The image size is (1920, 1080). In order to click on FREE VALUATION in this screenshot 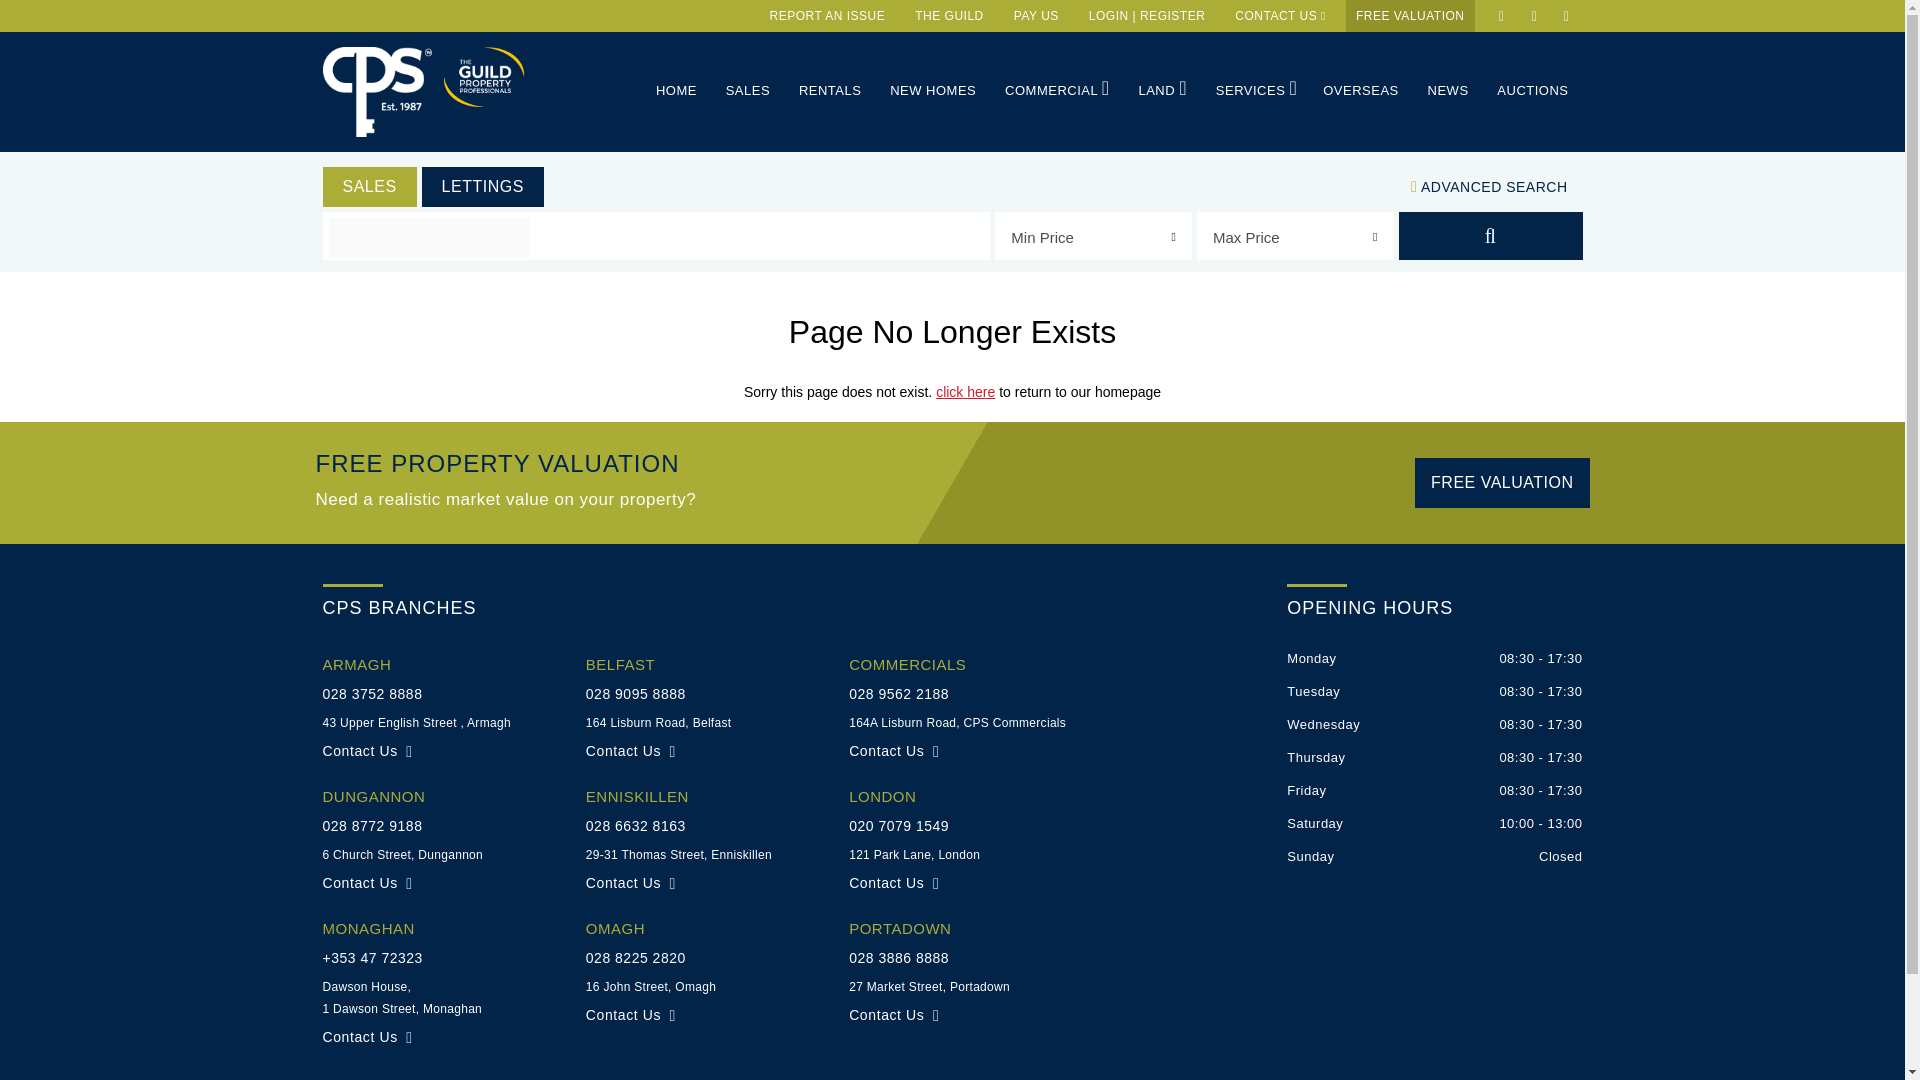, I will do `click(1410, 16)`.